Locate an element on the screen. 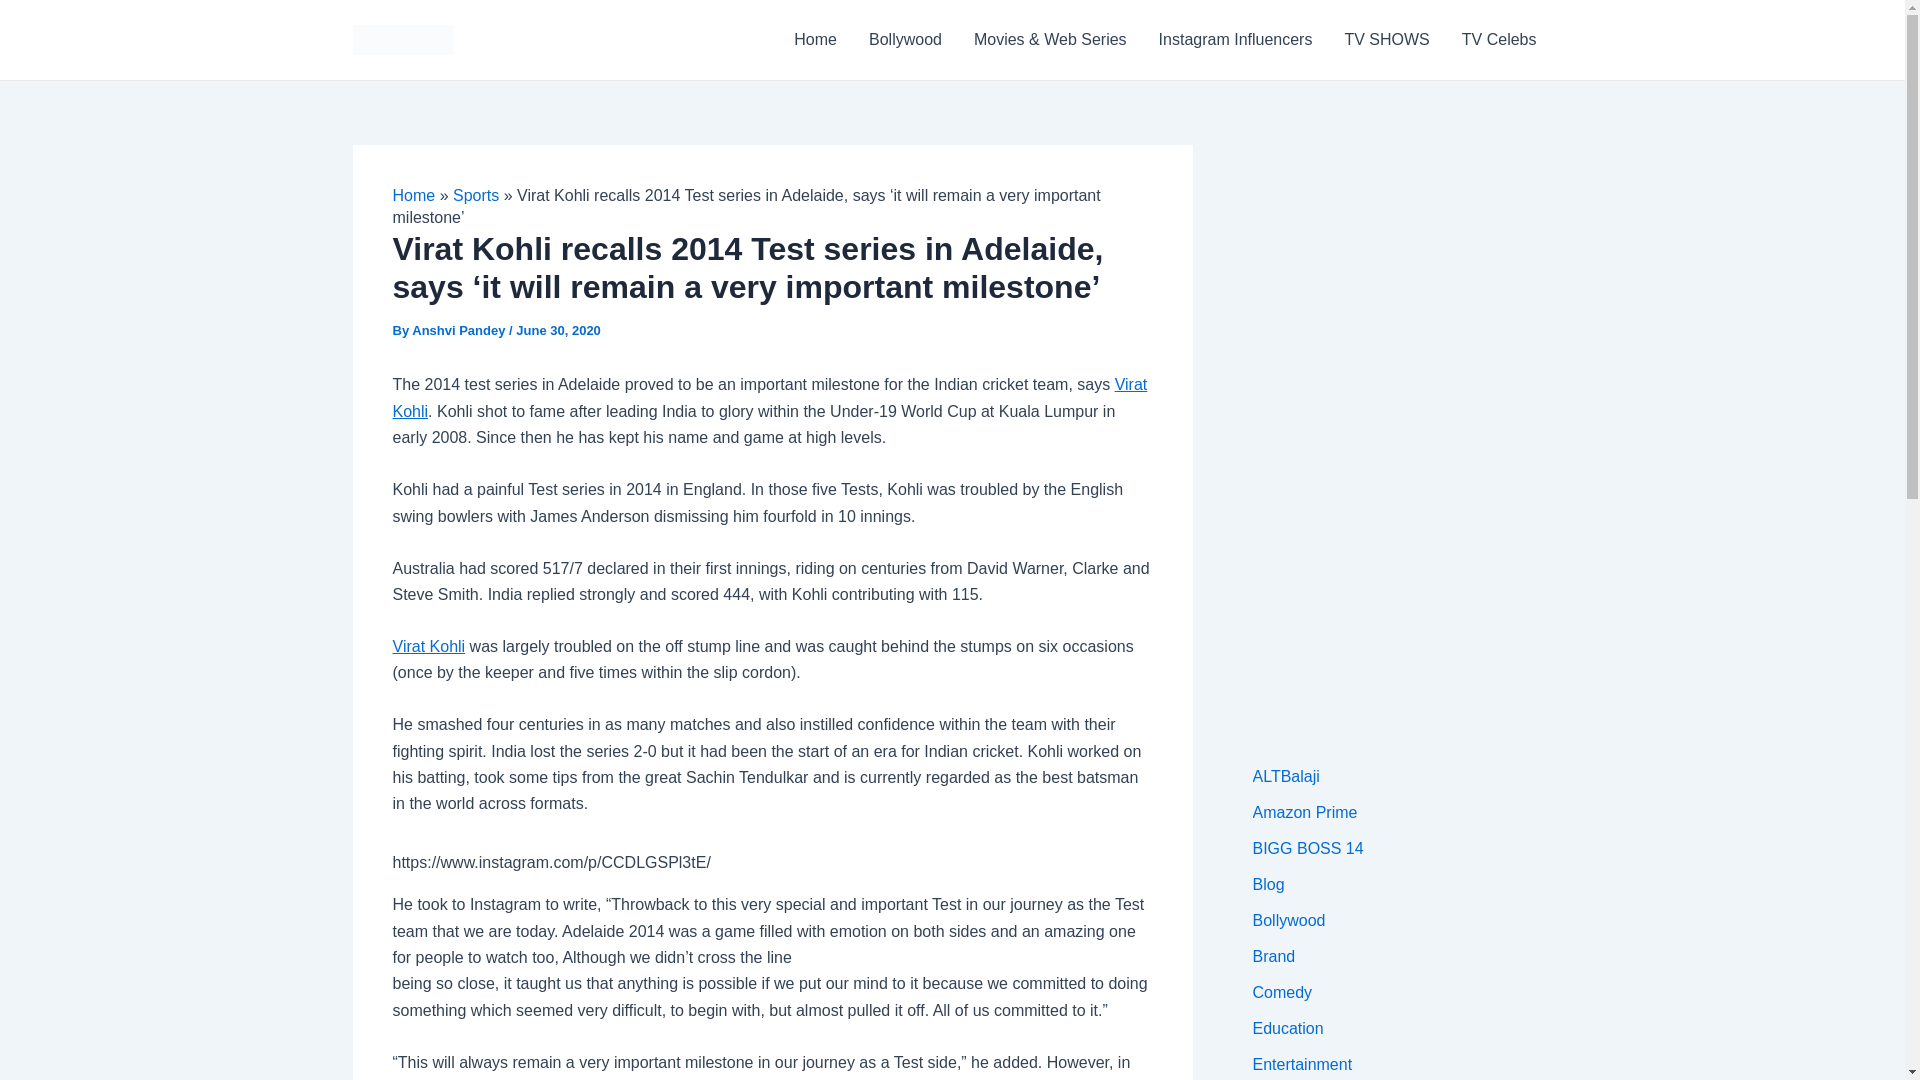 The height and width of the screenshot is (1080, 1920). Home is located at coordinates (814, 40).